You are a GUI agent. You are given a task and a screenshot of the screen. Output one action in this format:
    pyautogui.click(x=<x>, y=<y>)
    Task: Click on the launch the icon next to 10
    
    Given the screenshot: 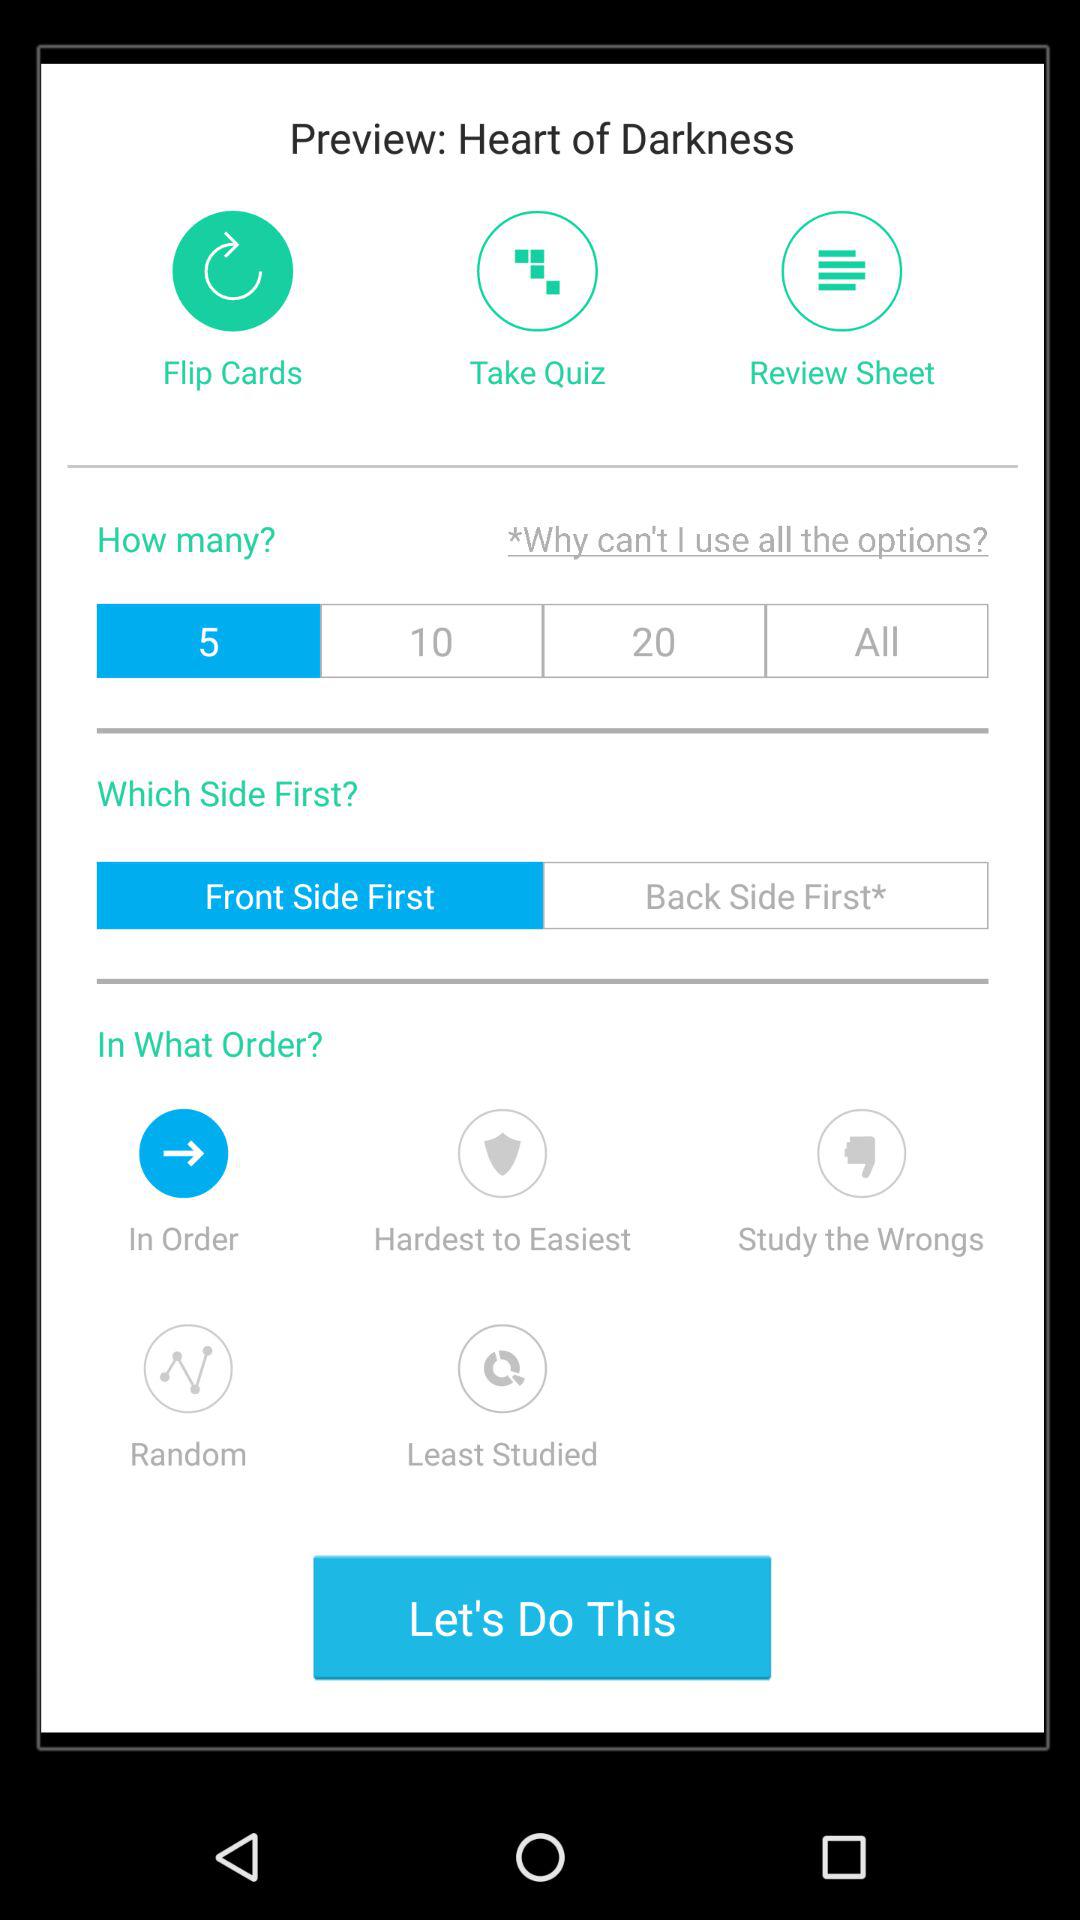 What is the action you would take?
    pyautogui.click(x=208, y=640)
    